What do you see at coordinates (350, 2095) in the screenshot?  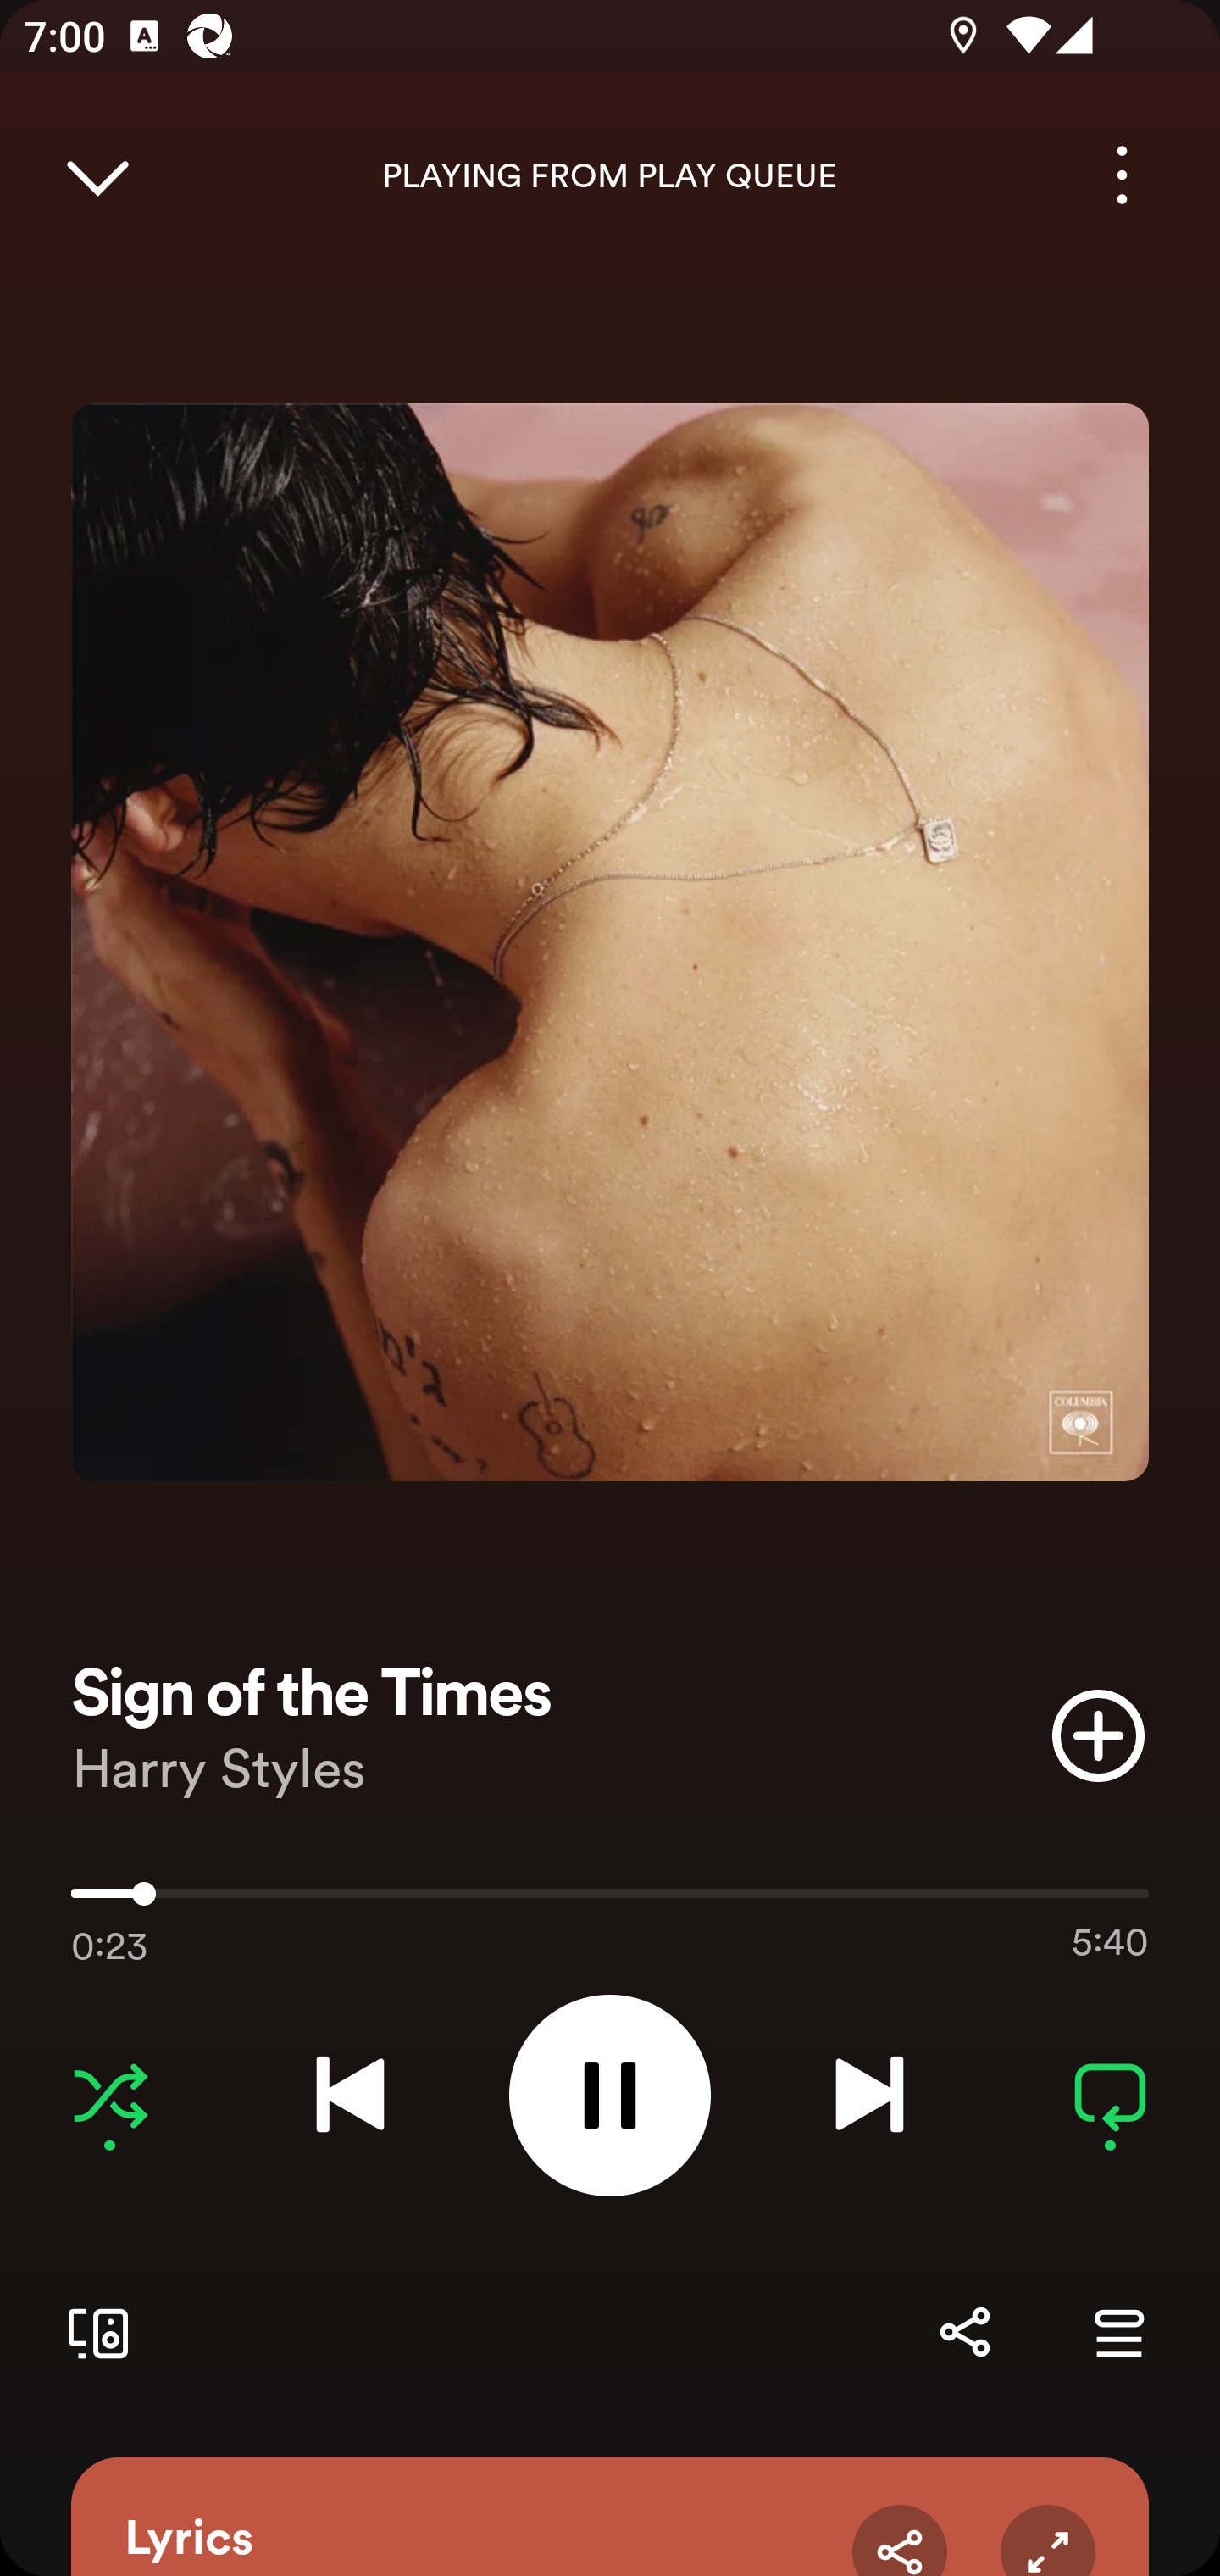 I see `Previous` at bounding box center [350, 2095].